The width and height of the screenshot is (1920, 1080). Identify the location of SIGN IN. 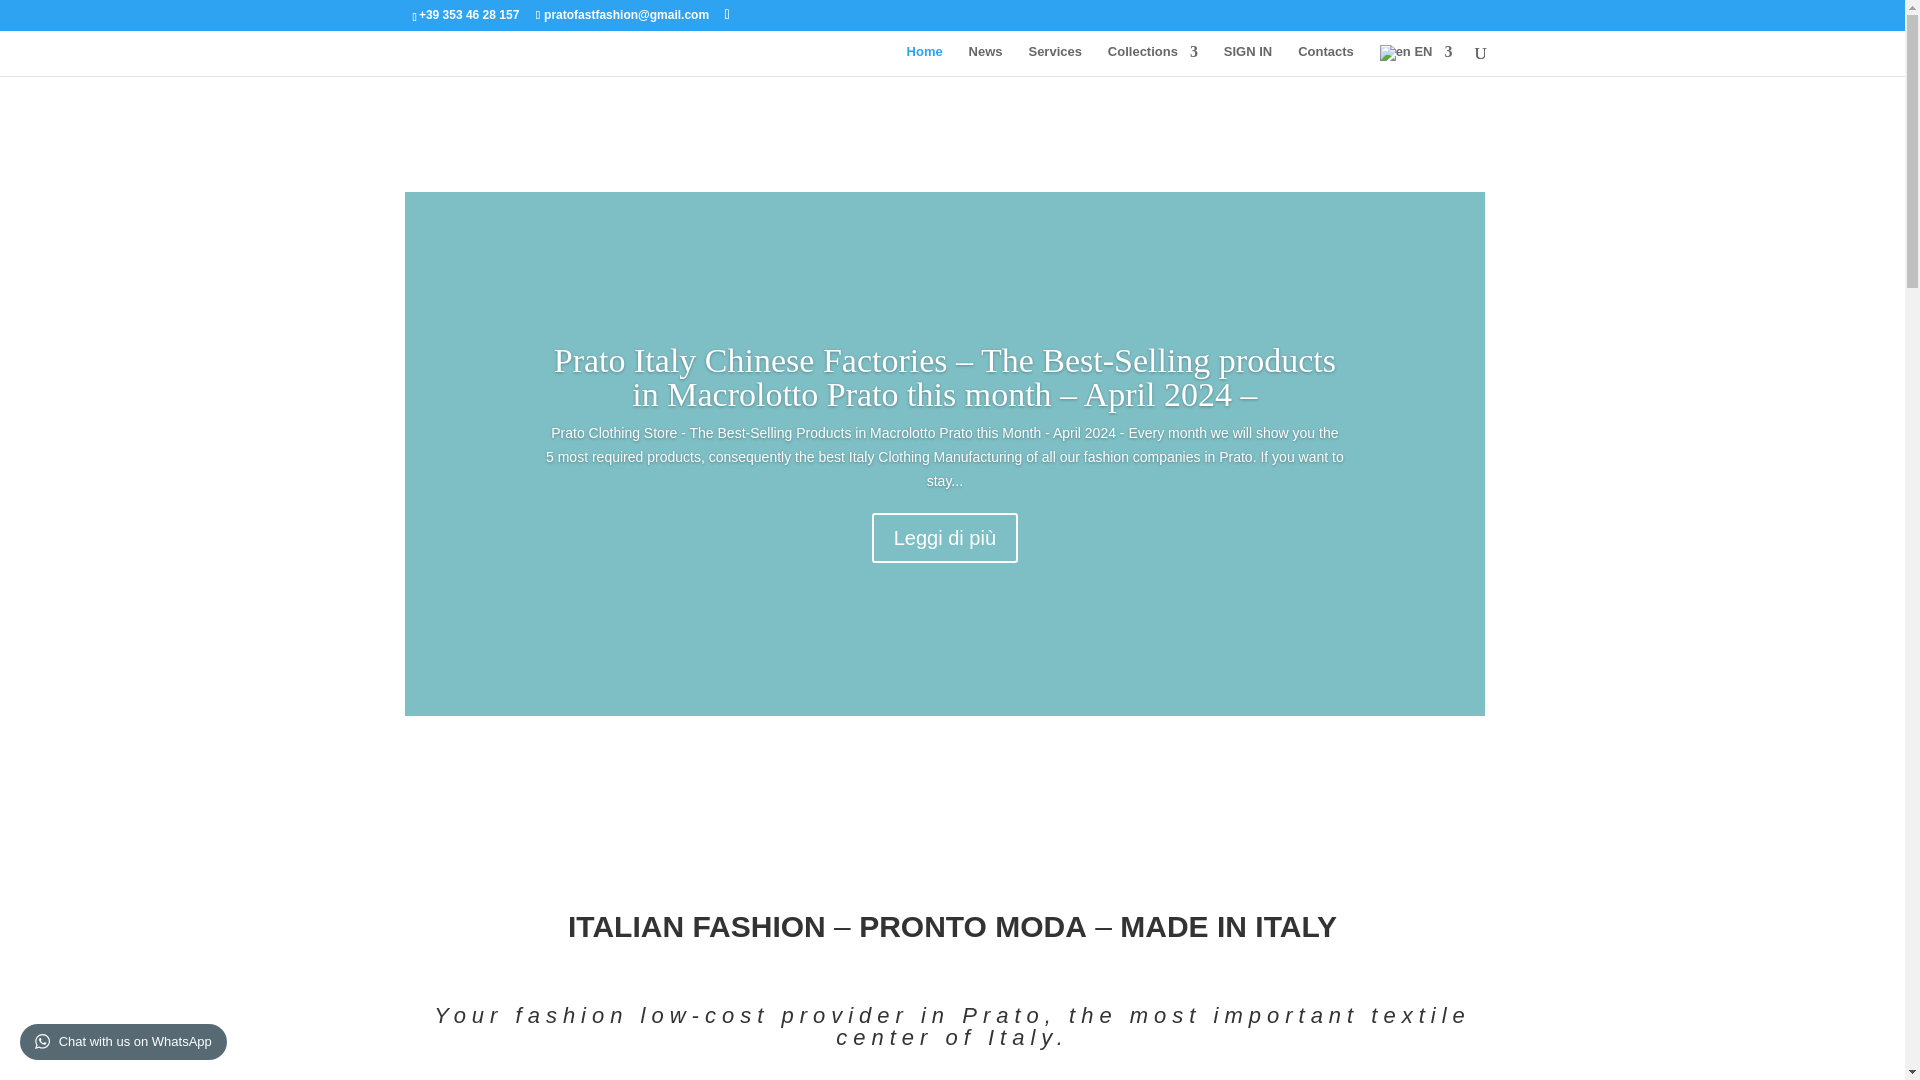
(1248, 60).